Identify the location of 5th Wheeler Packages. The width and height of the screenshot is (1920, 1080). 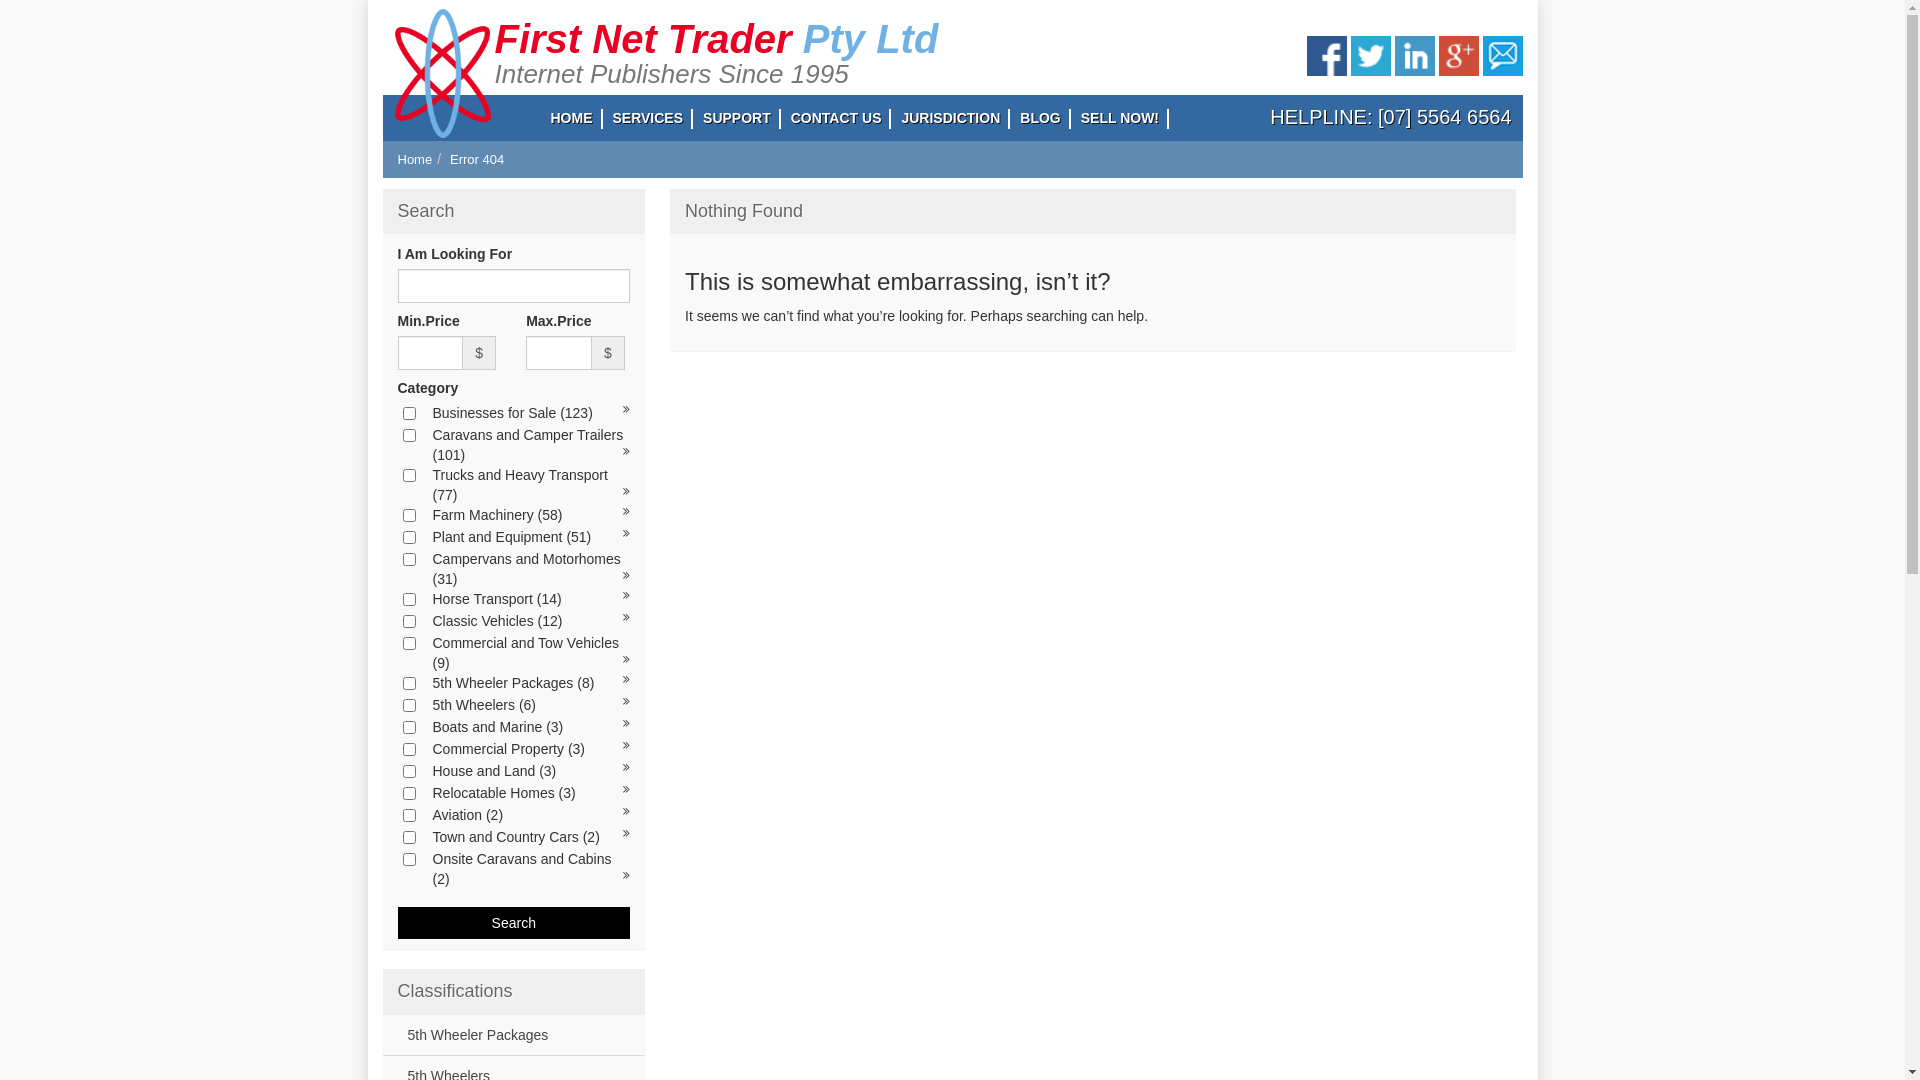
(474, 1035).